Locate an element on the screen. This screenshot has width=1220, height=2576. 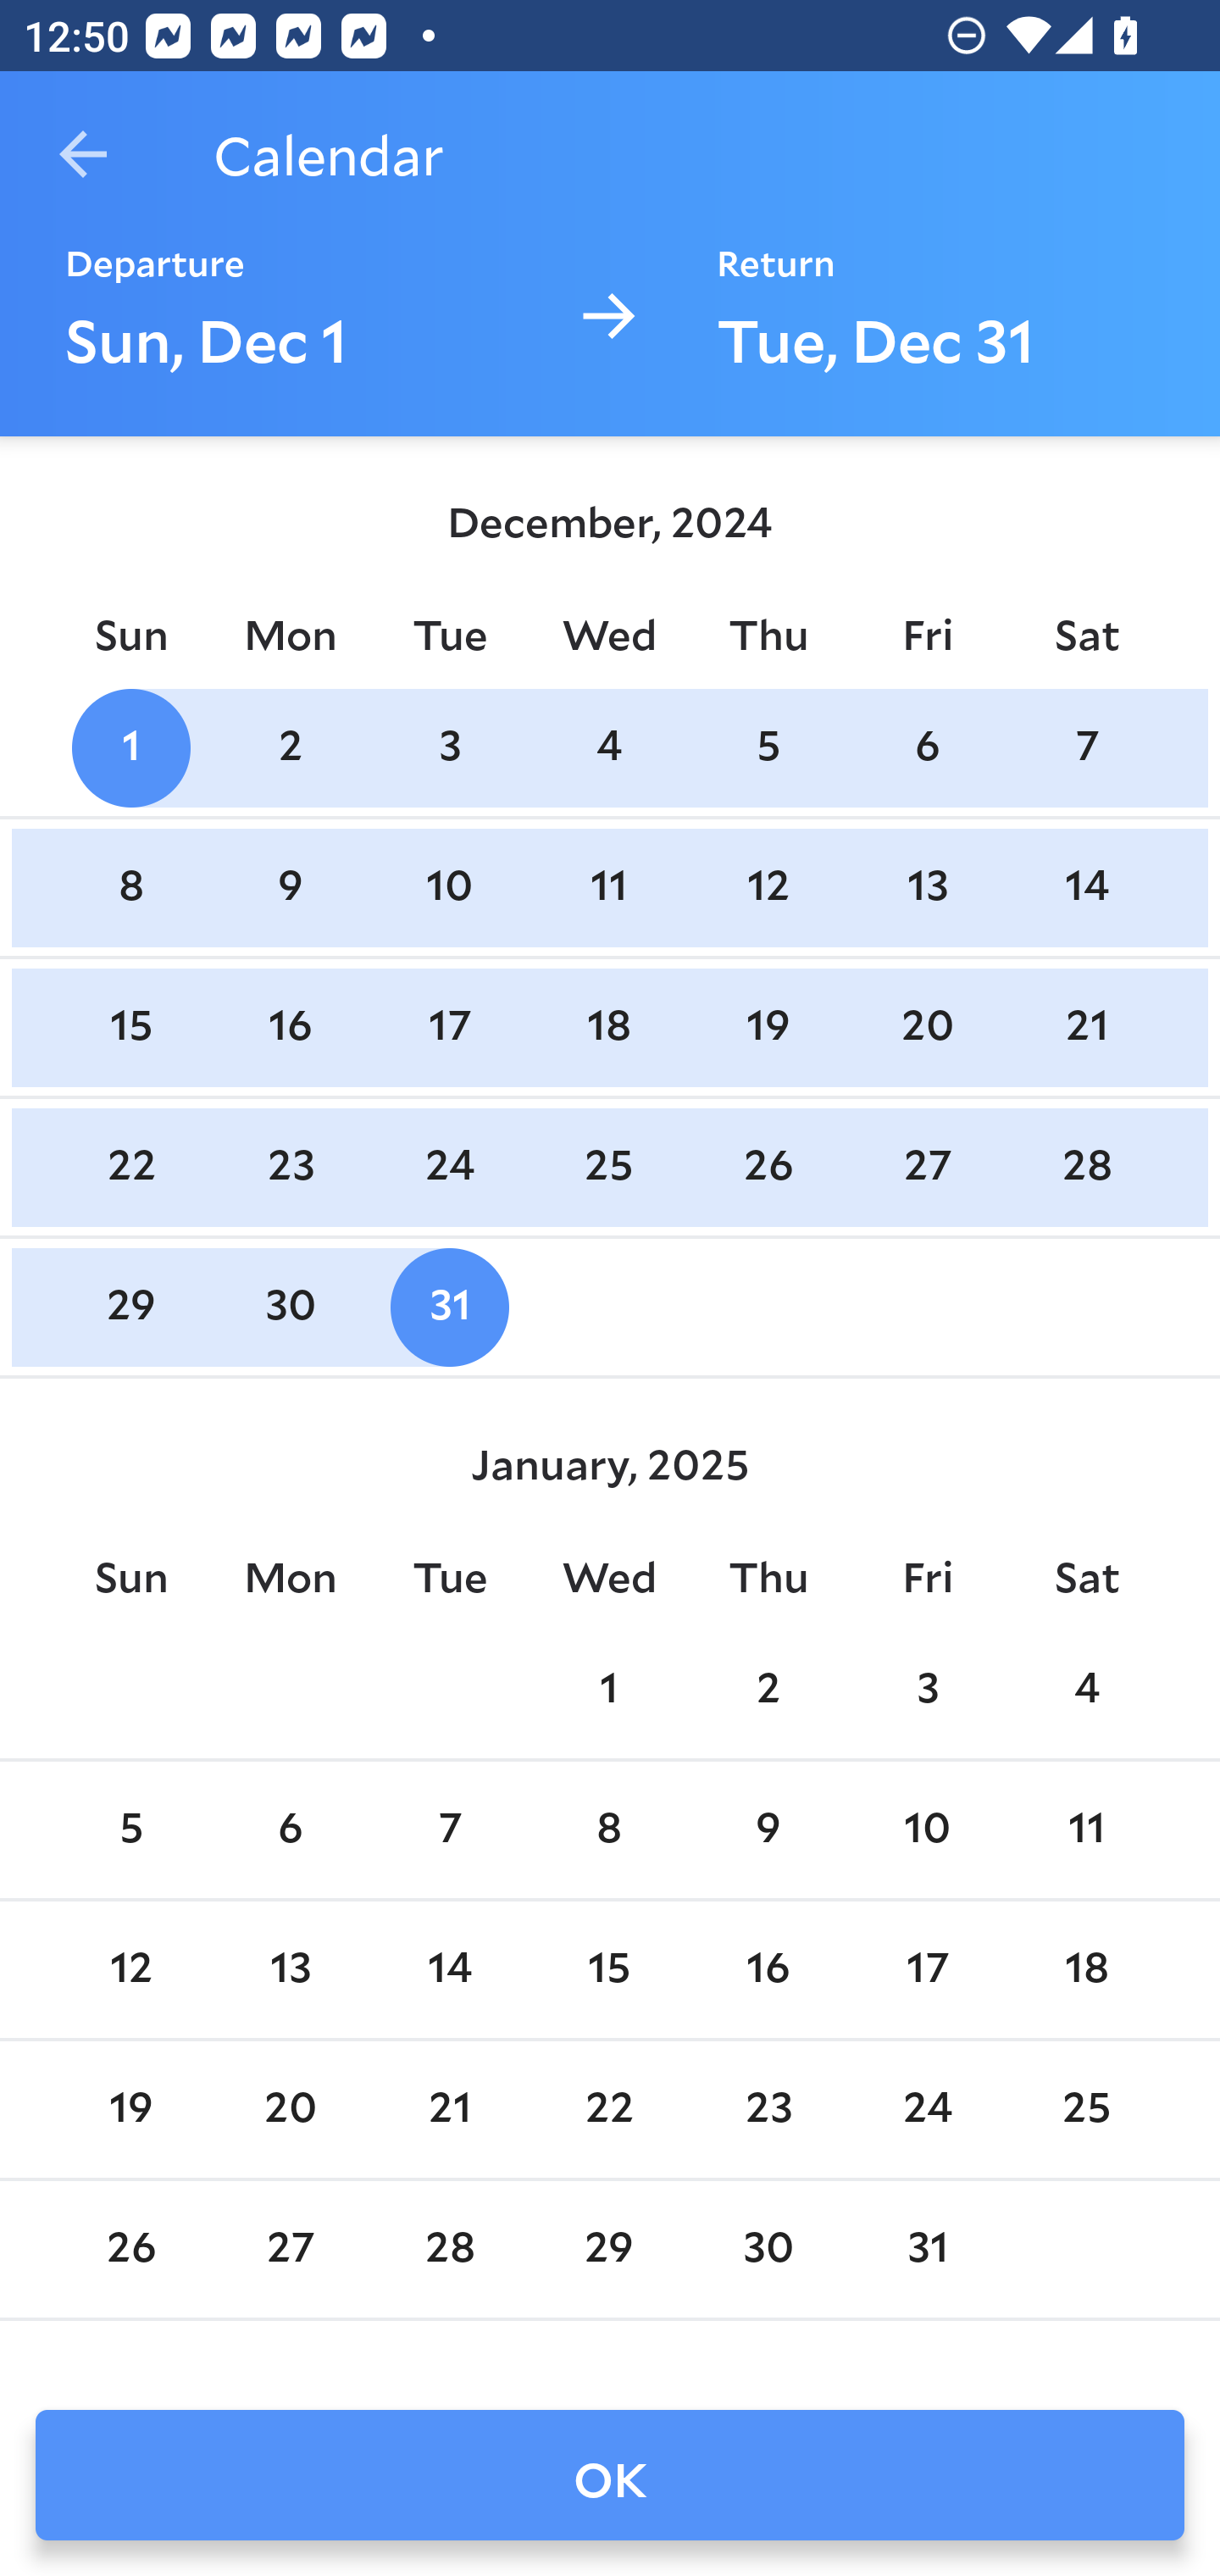
31 is located at coordinates (449, 1308).